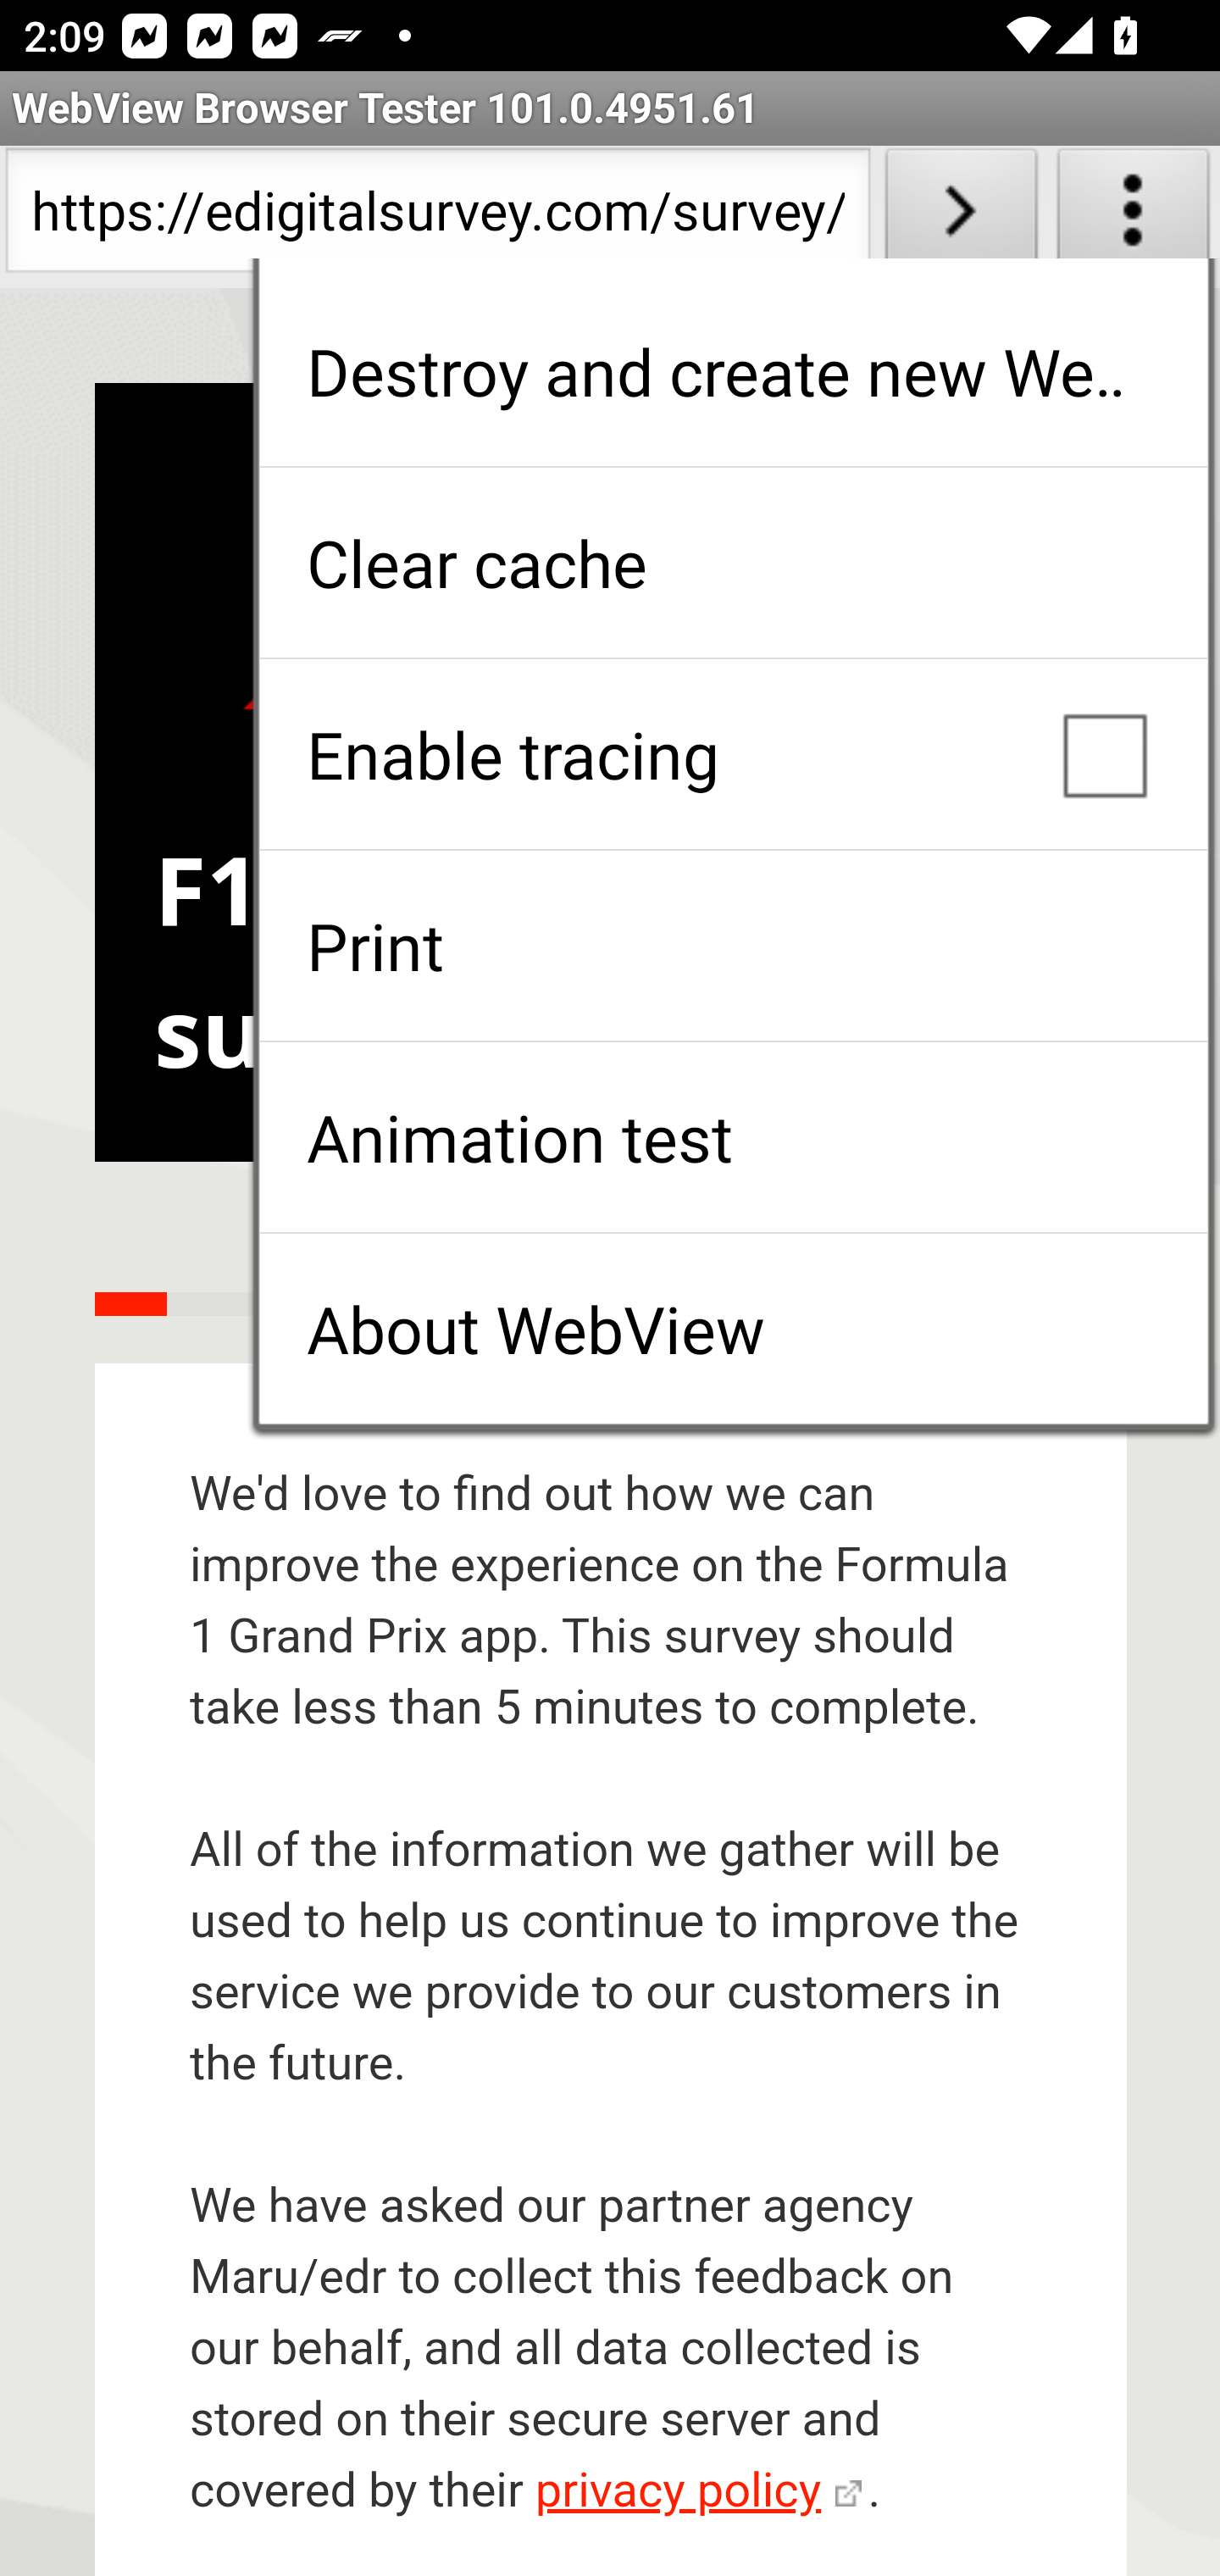 Image resolution: width=1220 pixels, height=2576 pixels. I want to click on Animation test, so click(733, 1137).